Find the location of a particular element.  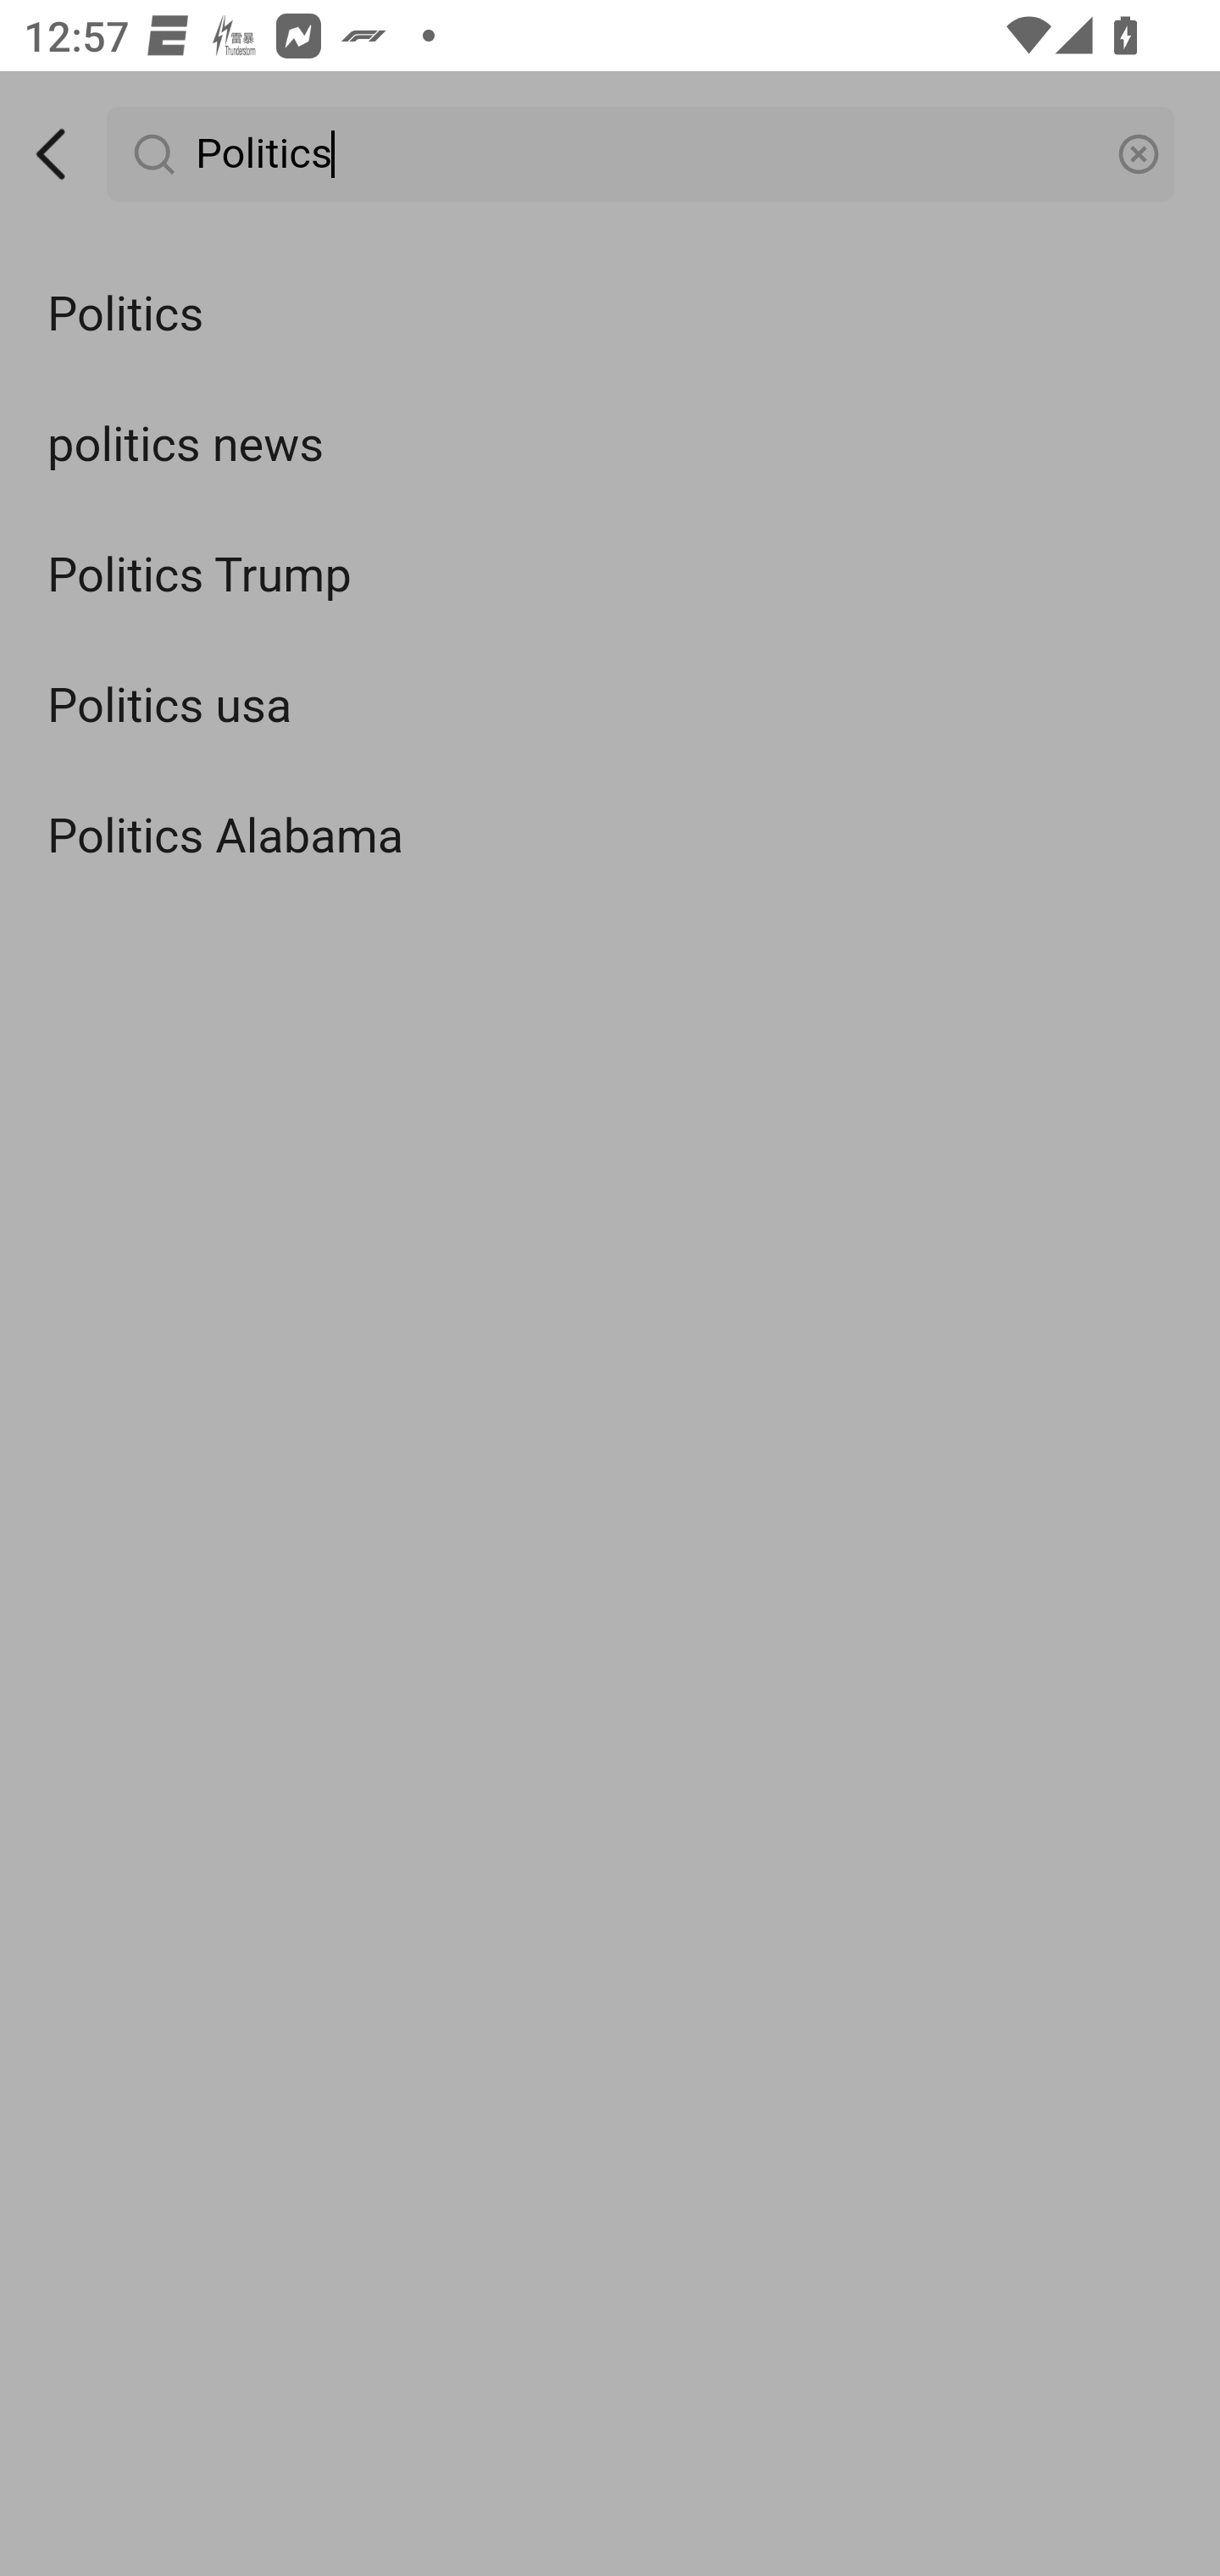

Politics is located at coordinates (610, 315).